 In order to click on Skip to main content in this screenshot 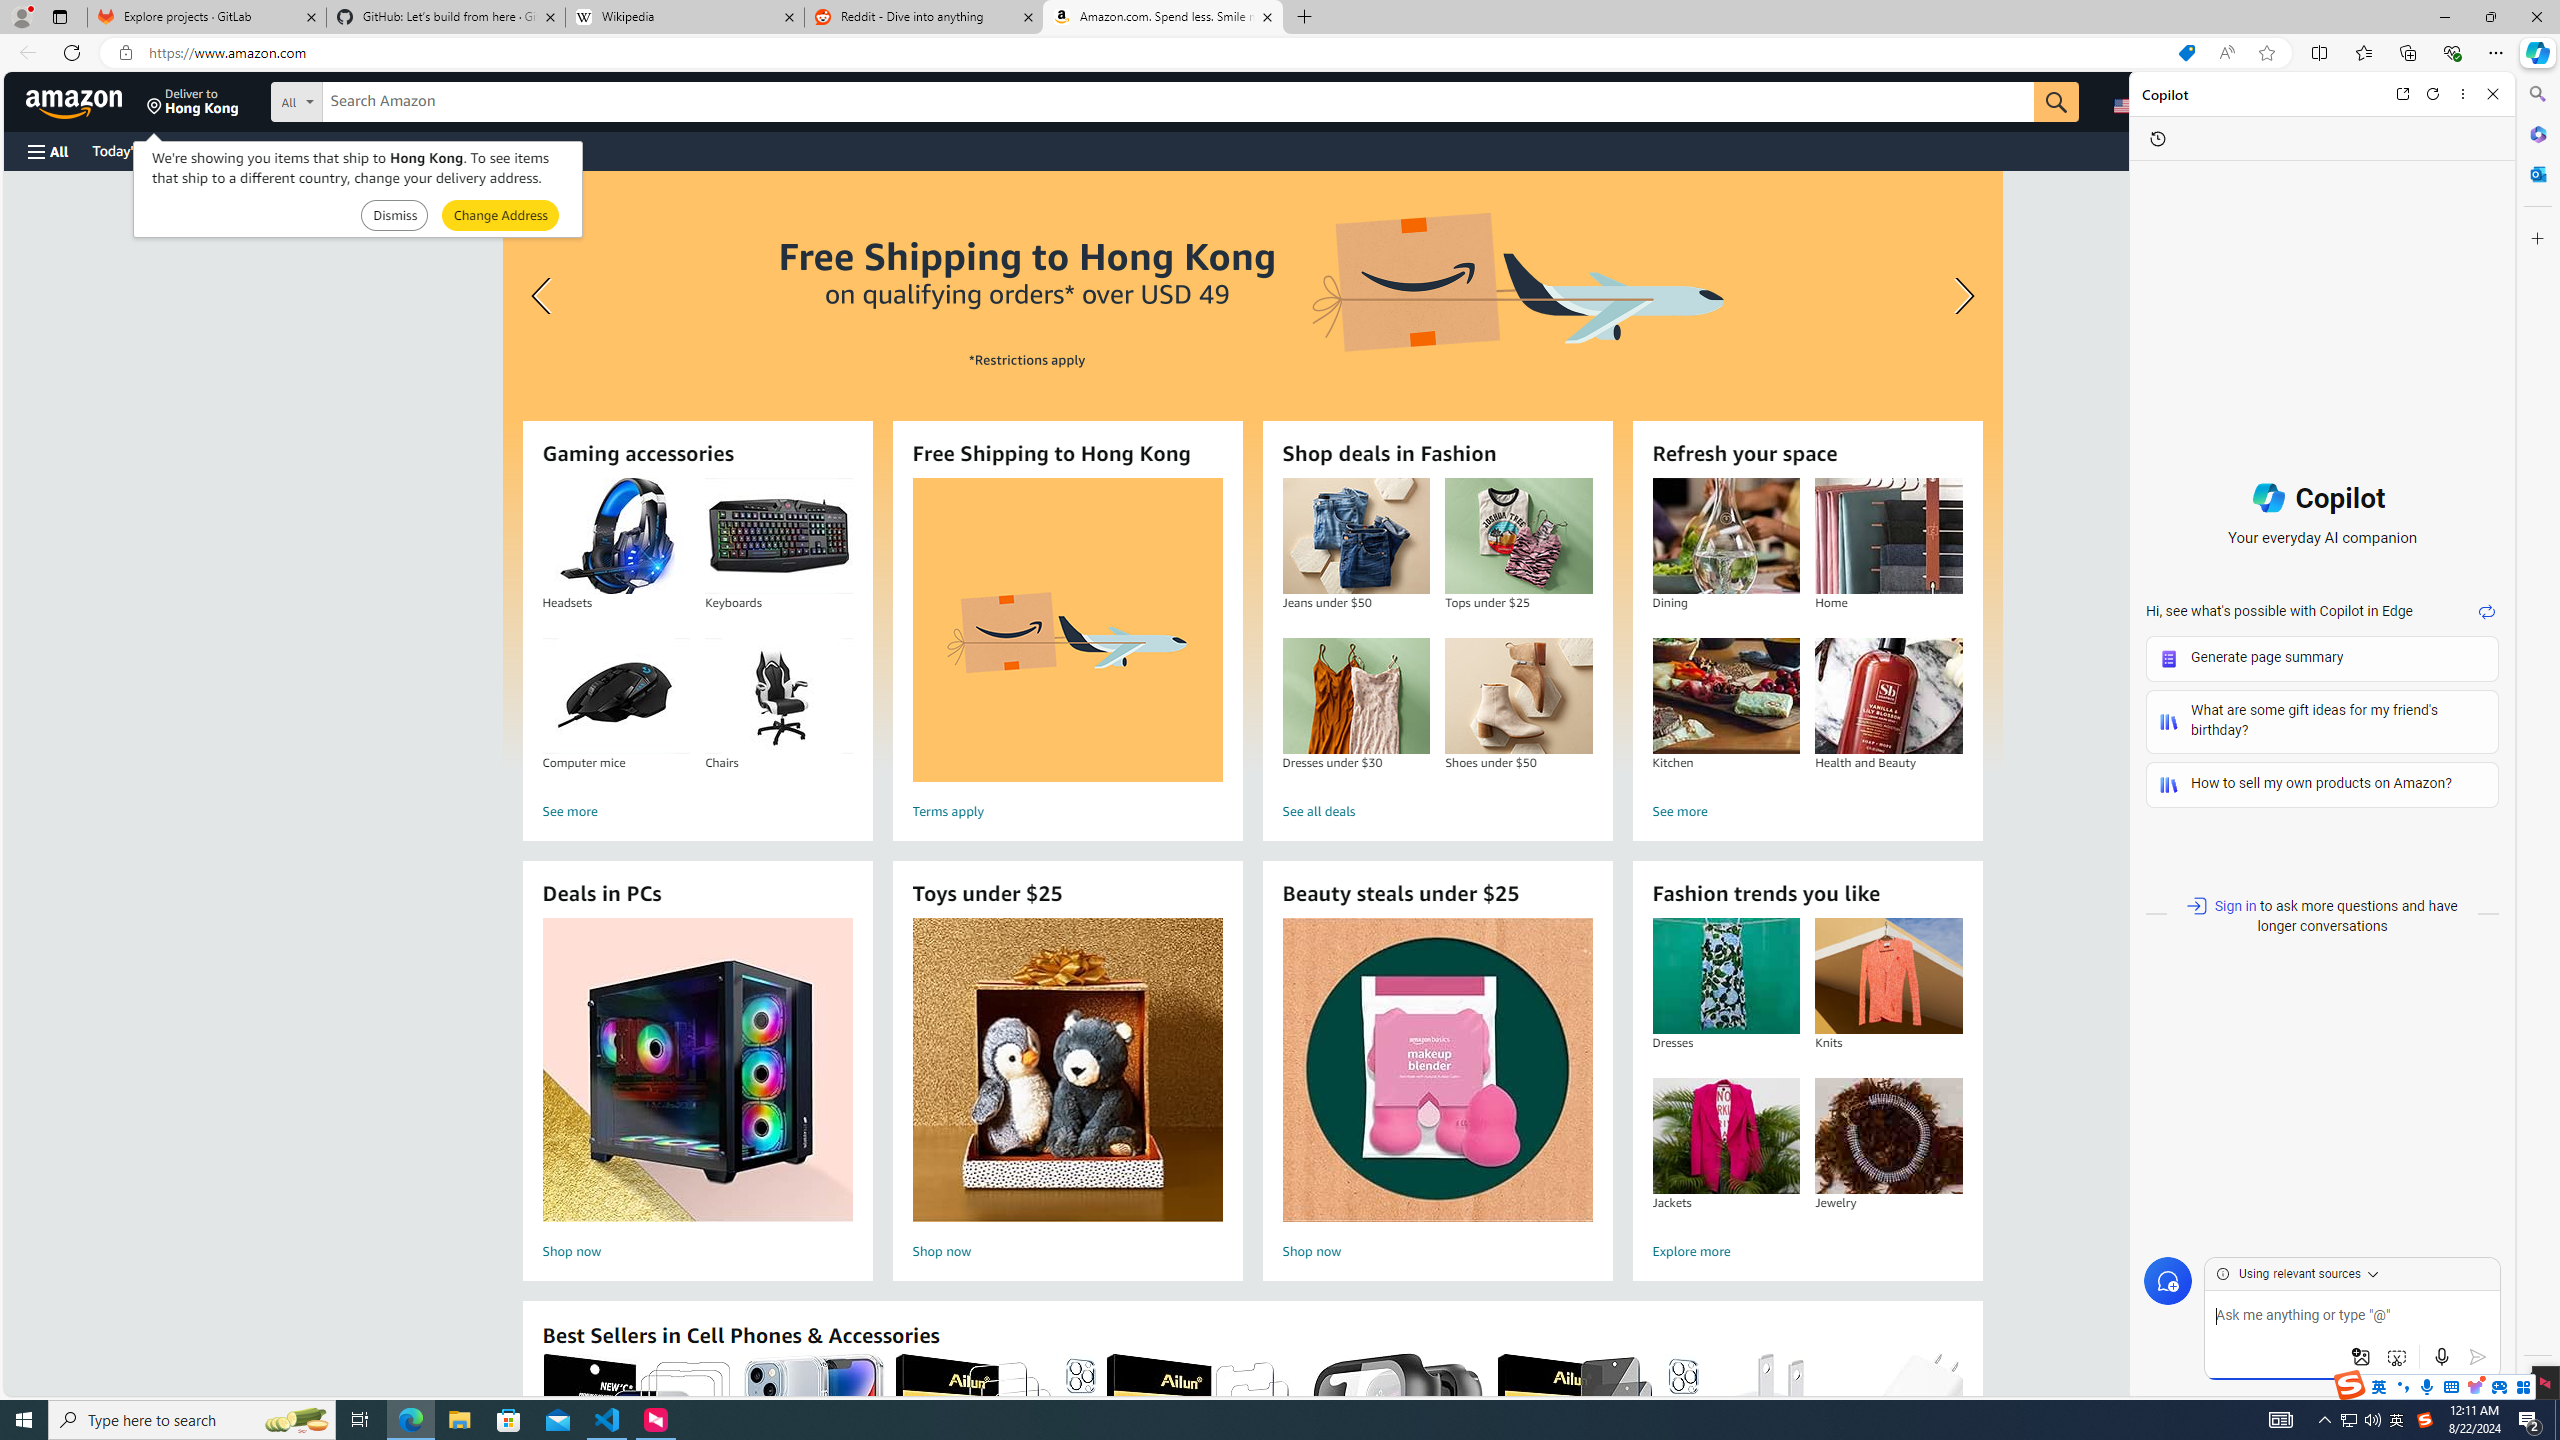, I will do `click(86, 100)`.